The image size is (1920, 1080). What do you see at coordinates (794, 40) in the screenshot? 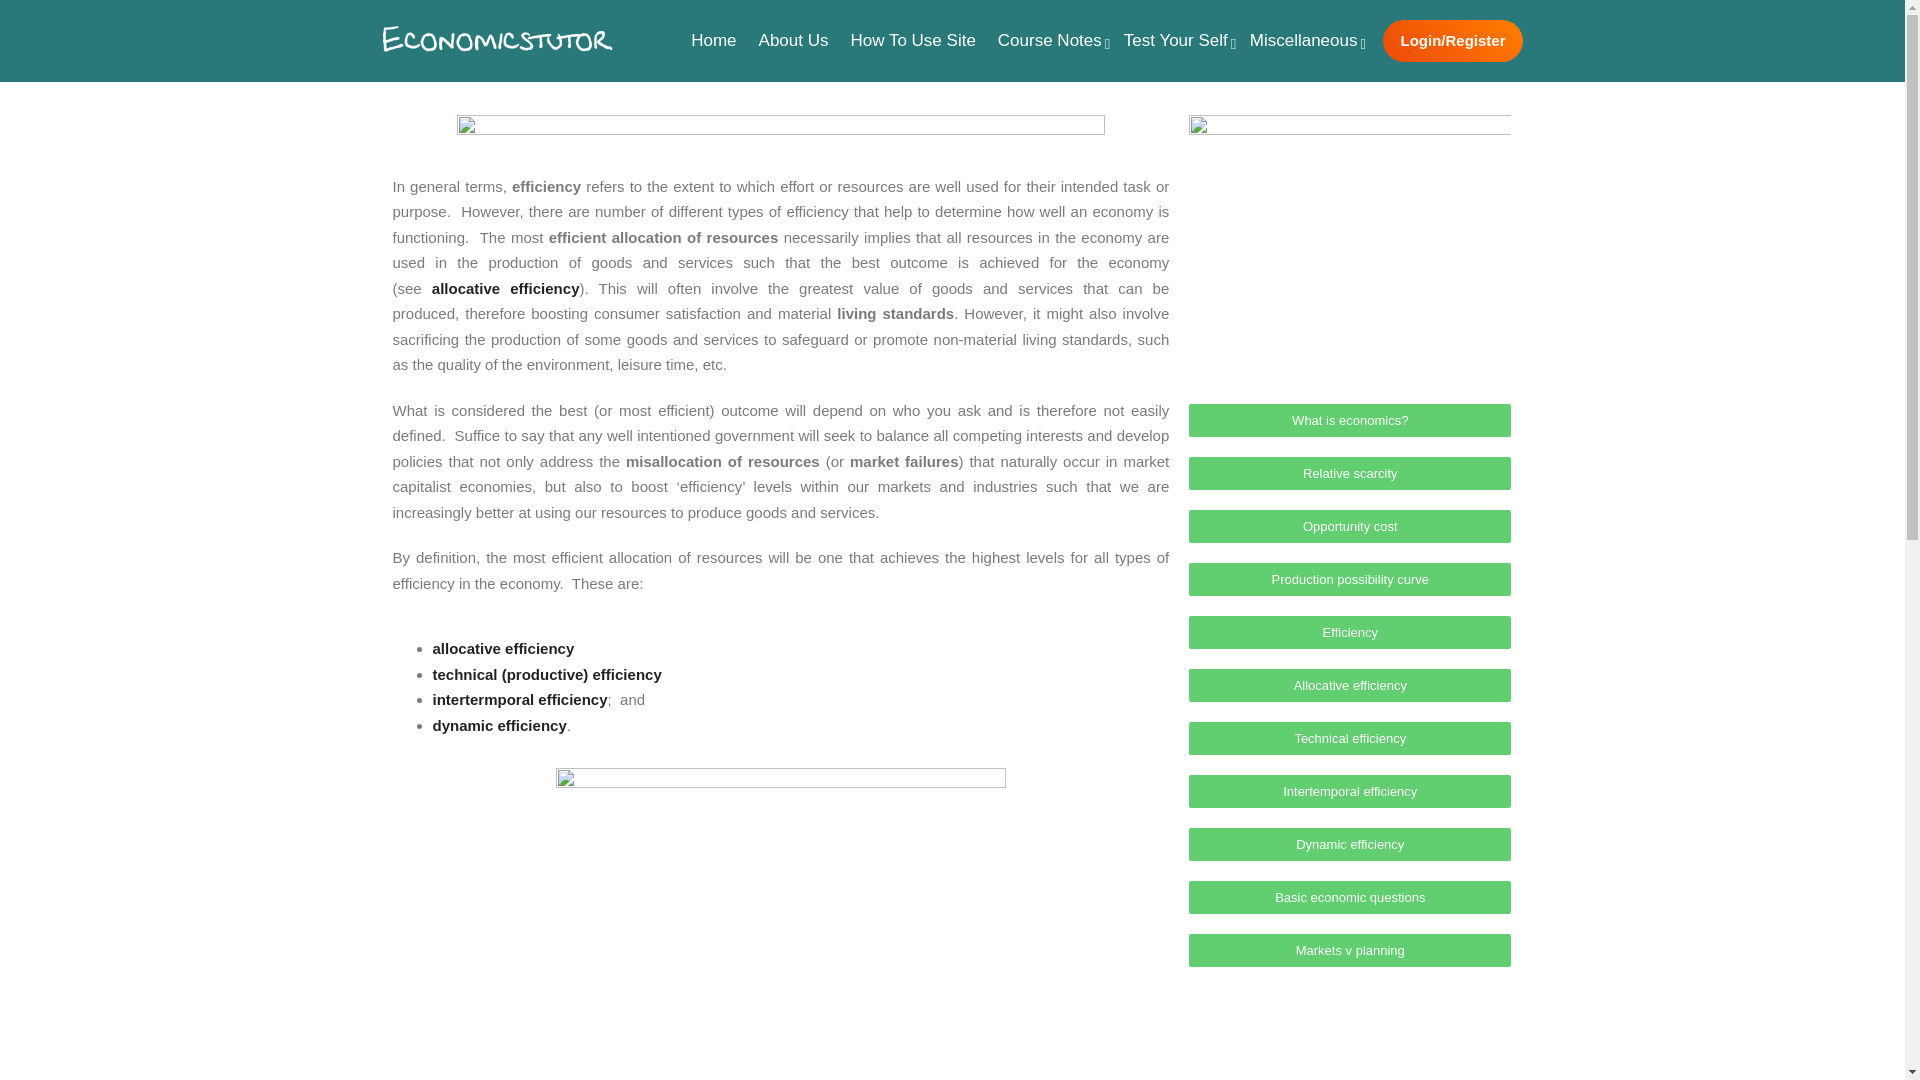
I see `About Us` at bounding box center [794, 40].